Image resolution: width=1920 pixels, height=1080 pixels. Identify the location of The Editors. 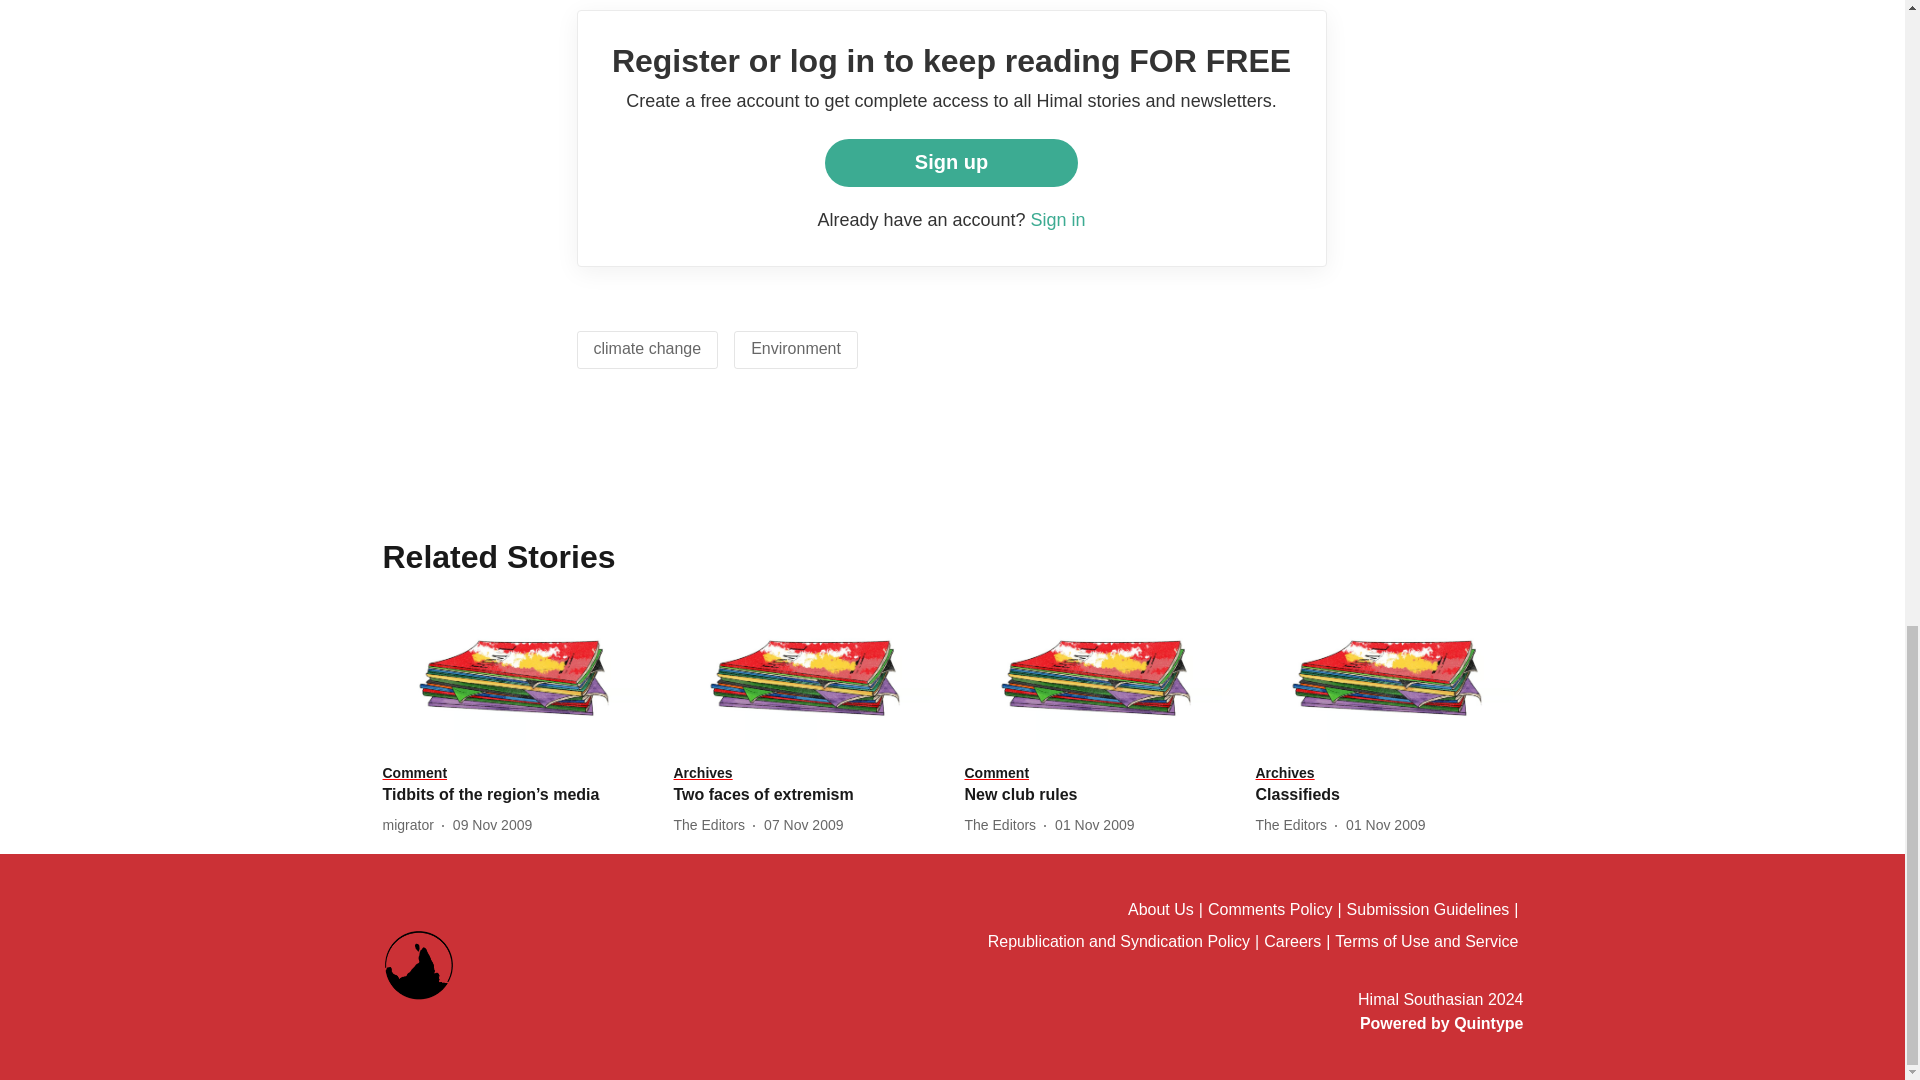
(714, 825).